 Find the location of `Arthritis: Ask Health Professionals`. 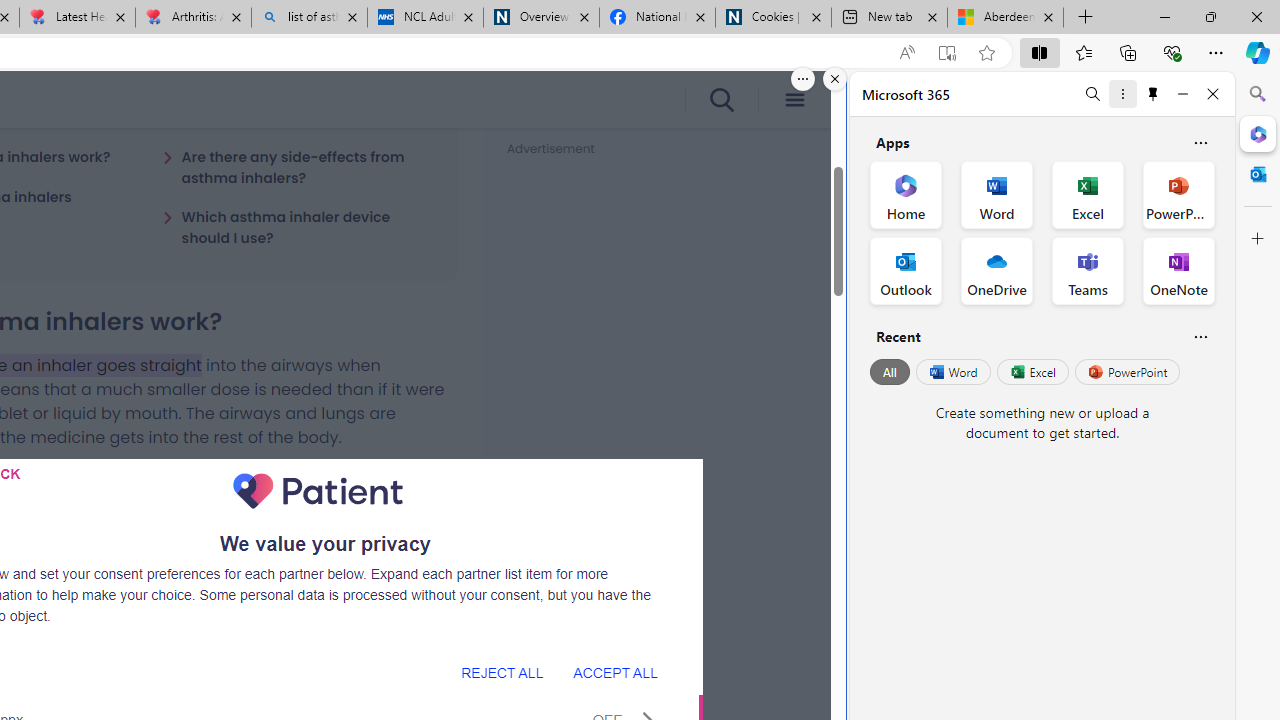

Arthritis: Ask Health Professionals is located at coordinates (192, 18).